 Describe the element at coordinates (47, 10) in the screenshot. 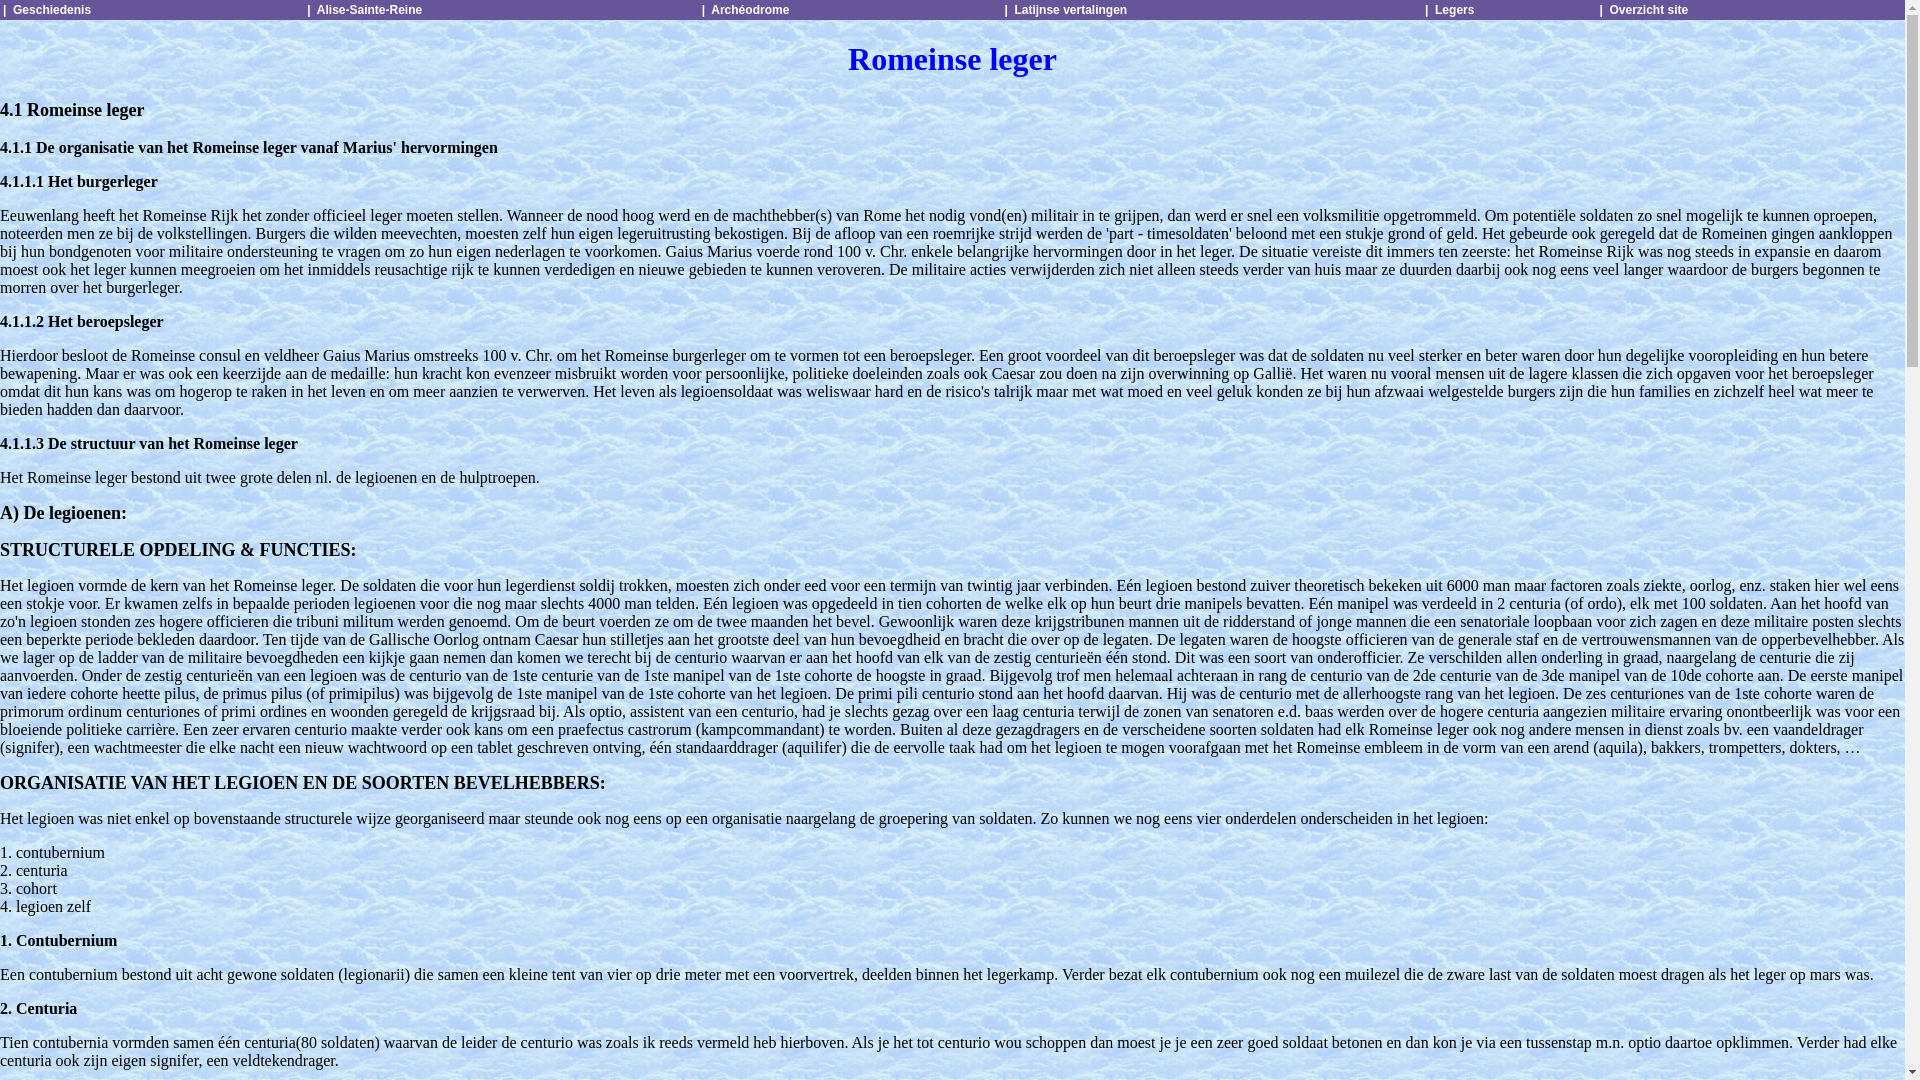

I see `|  Geschiedenis` at that location.